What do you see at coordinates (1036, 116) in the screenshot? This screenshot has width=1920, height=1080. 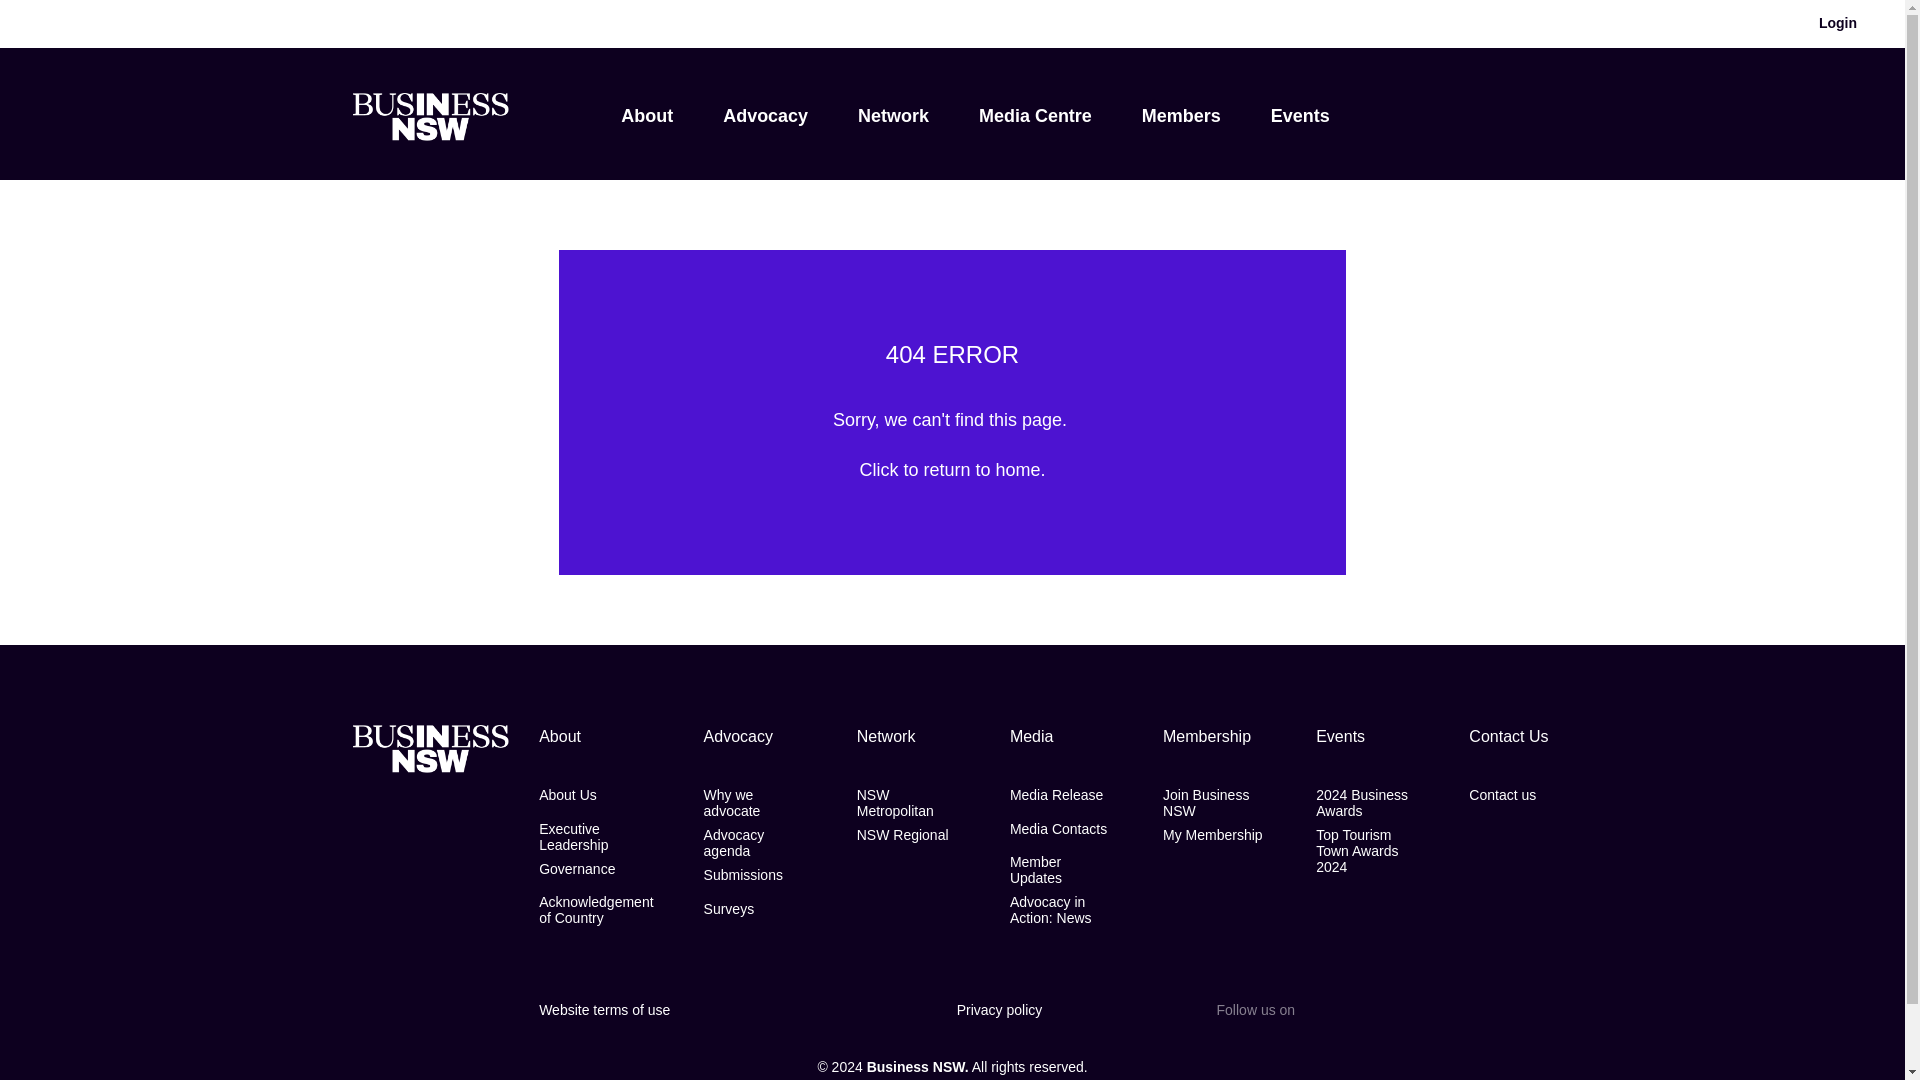 I see `Media Centre` at bounding box center [1036, 116].